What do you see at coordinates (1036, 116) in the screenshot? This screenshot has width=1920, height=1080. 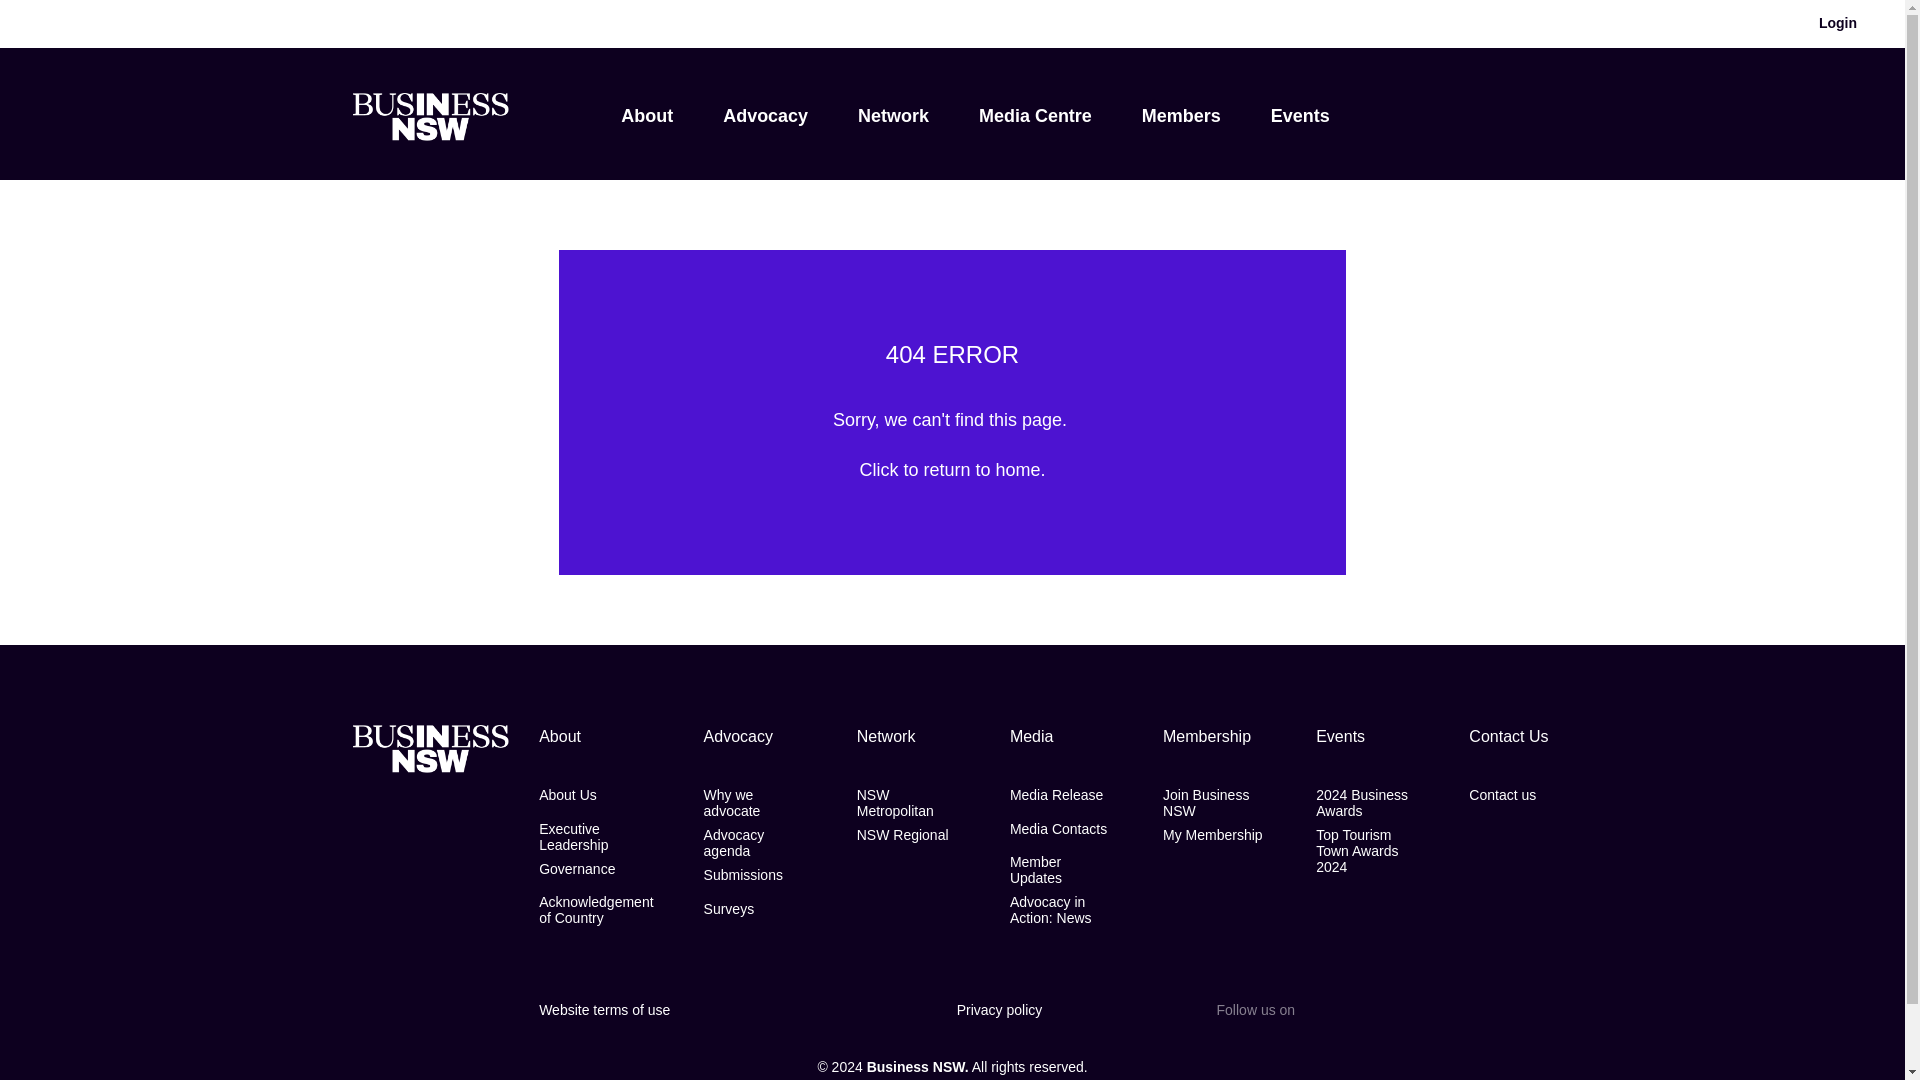 I see `Media Centre` at bounding box center [1036, 116].